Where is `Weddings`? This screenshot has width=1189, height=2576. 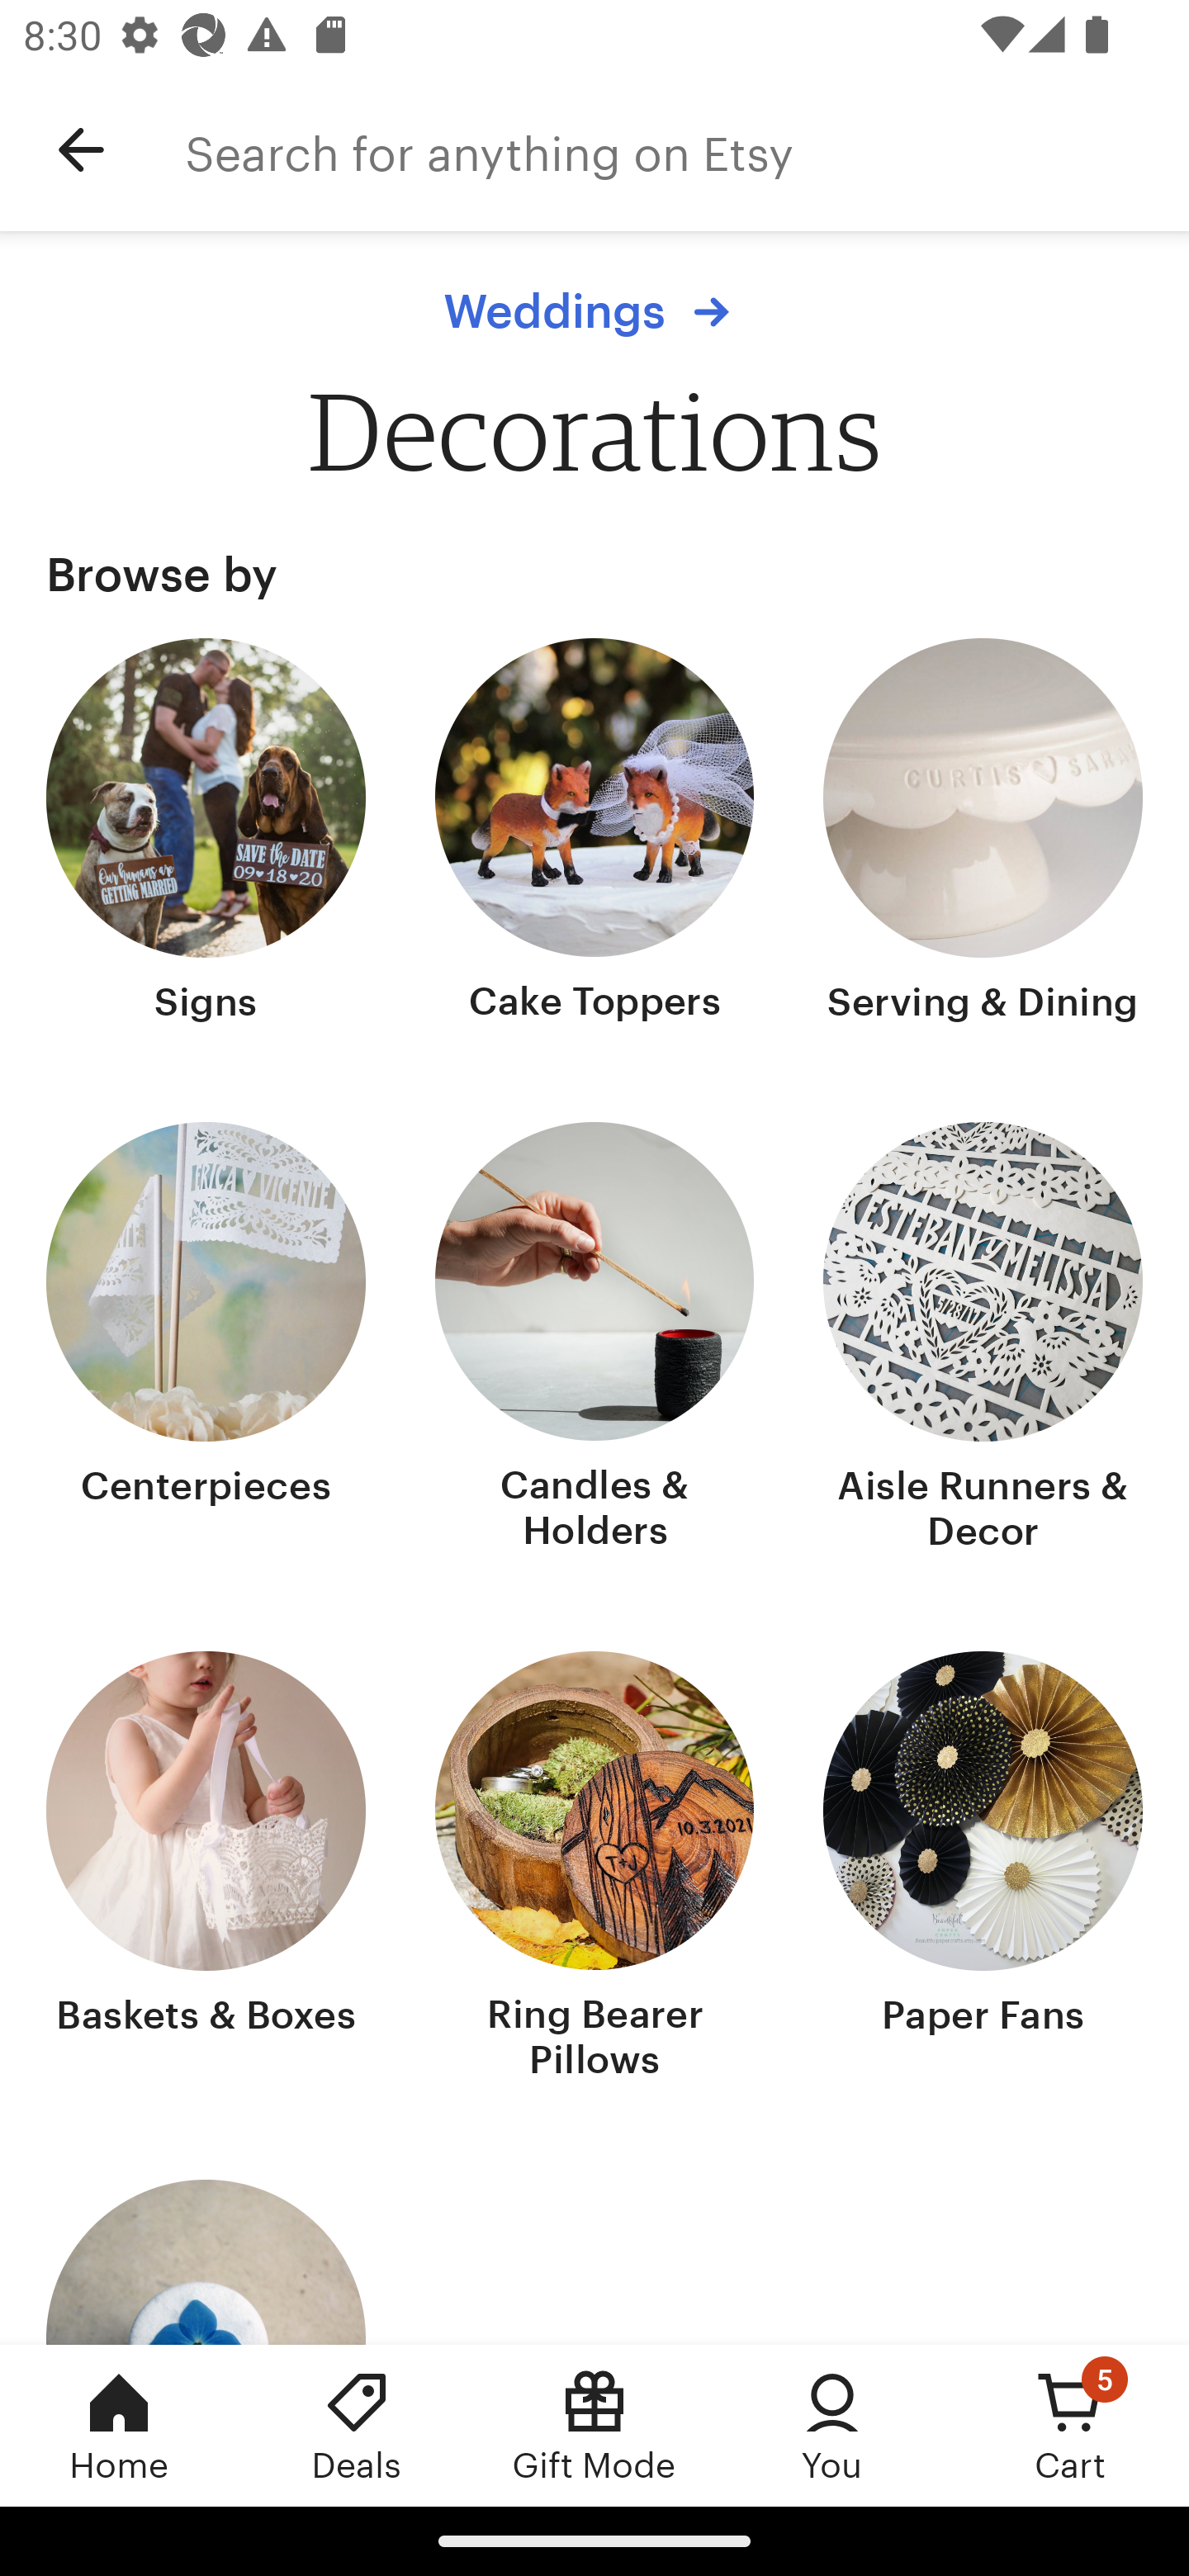
Weddings is located at coordinates (594, 311).